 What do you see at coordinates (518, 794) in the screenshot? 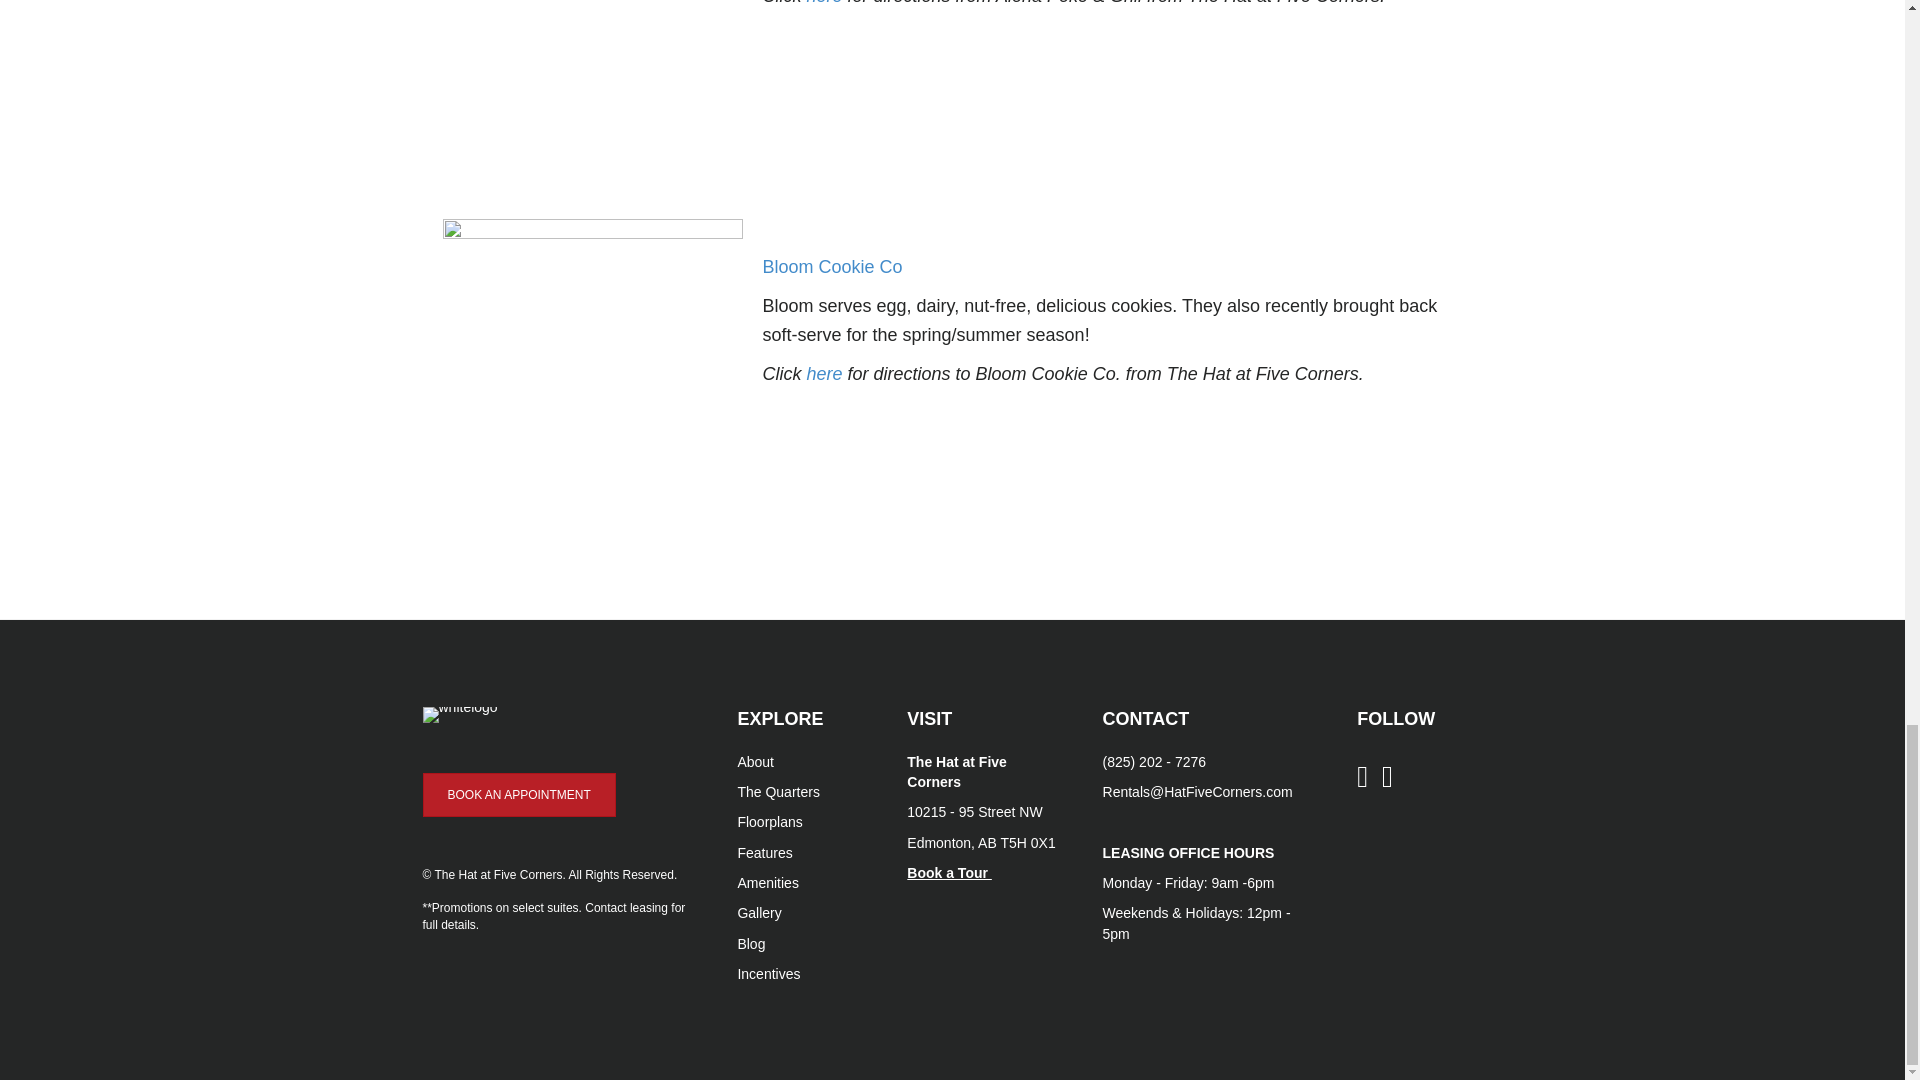
I see `BOOK AN APPOINTMENT` at bounding box center [518, 794].